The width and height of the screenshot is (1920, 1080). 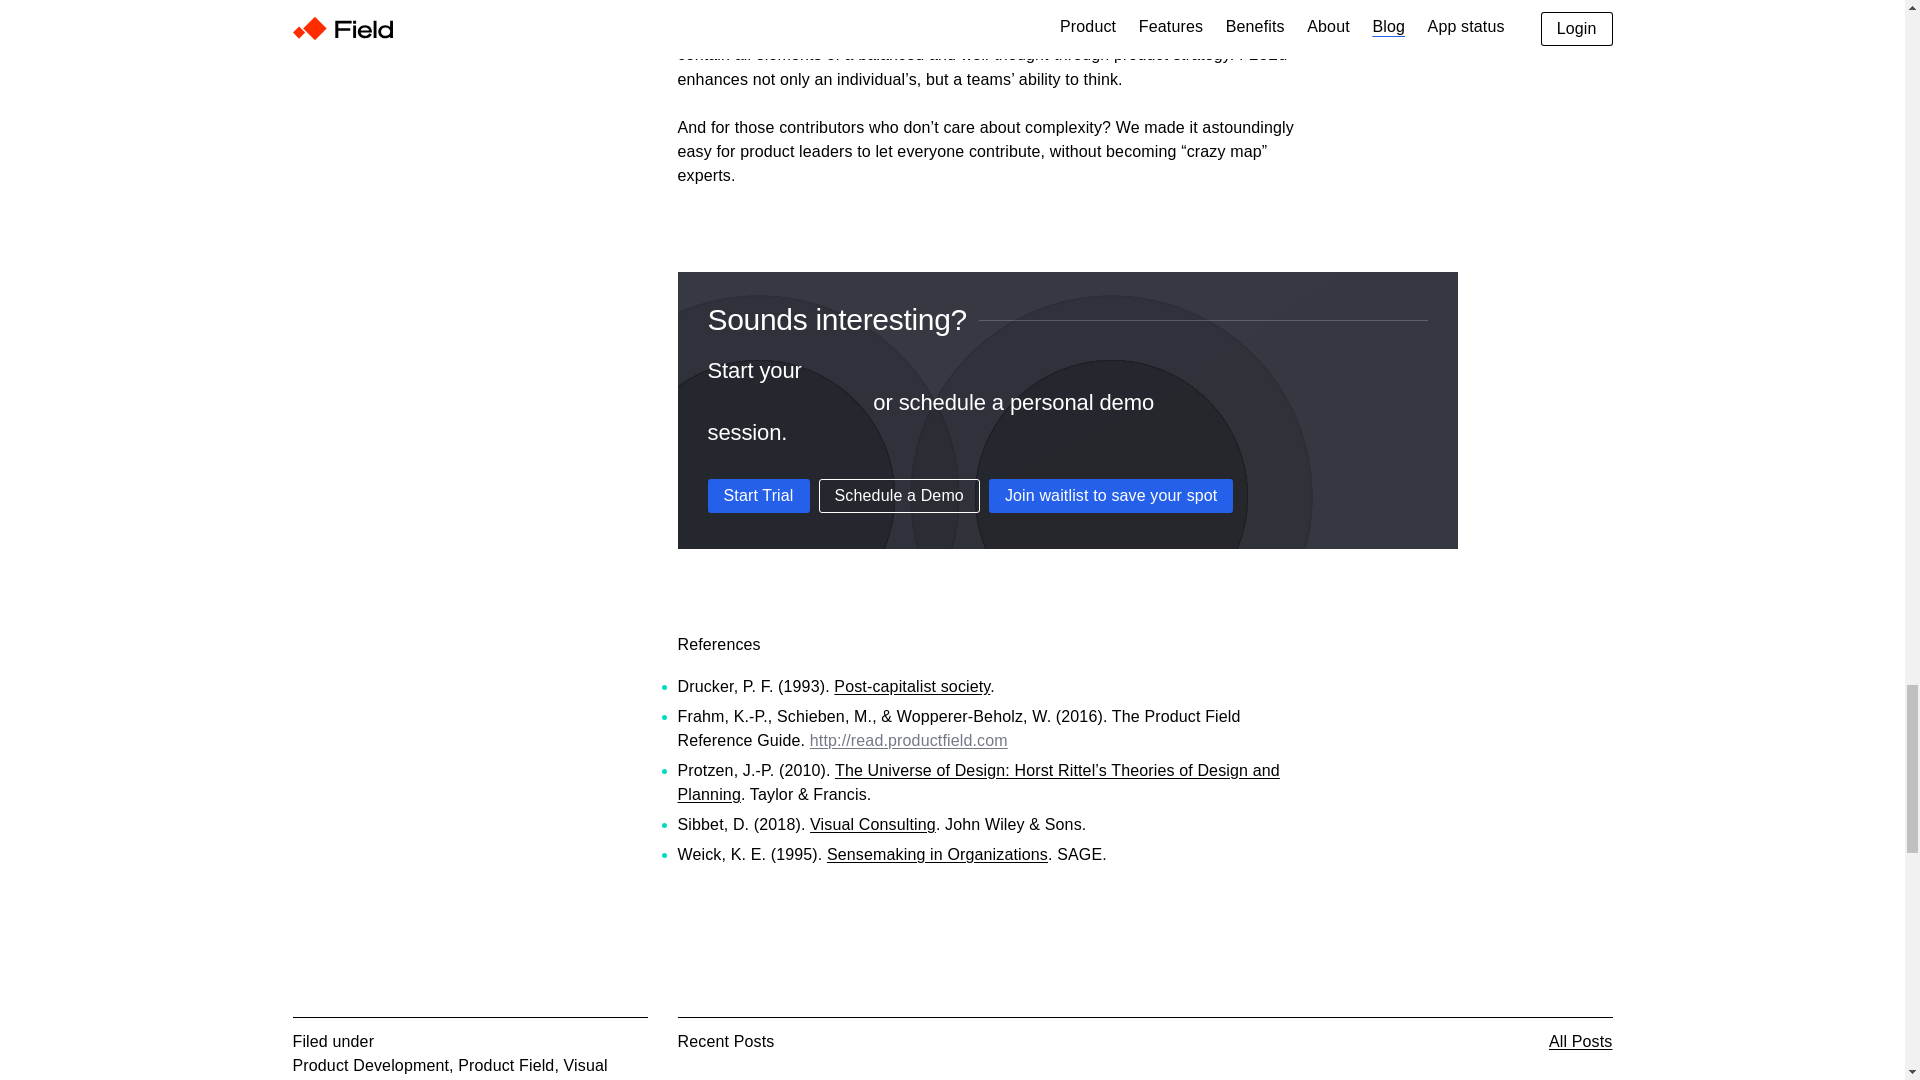 I want to click on Schedule a Demo, so click(x=899, y=496).